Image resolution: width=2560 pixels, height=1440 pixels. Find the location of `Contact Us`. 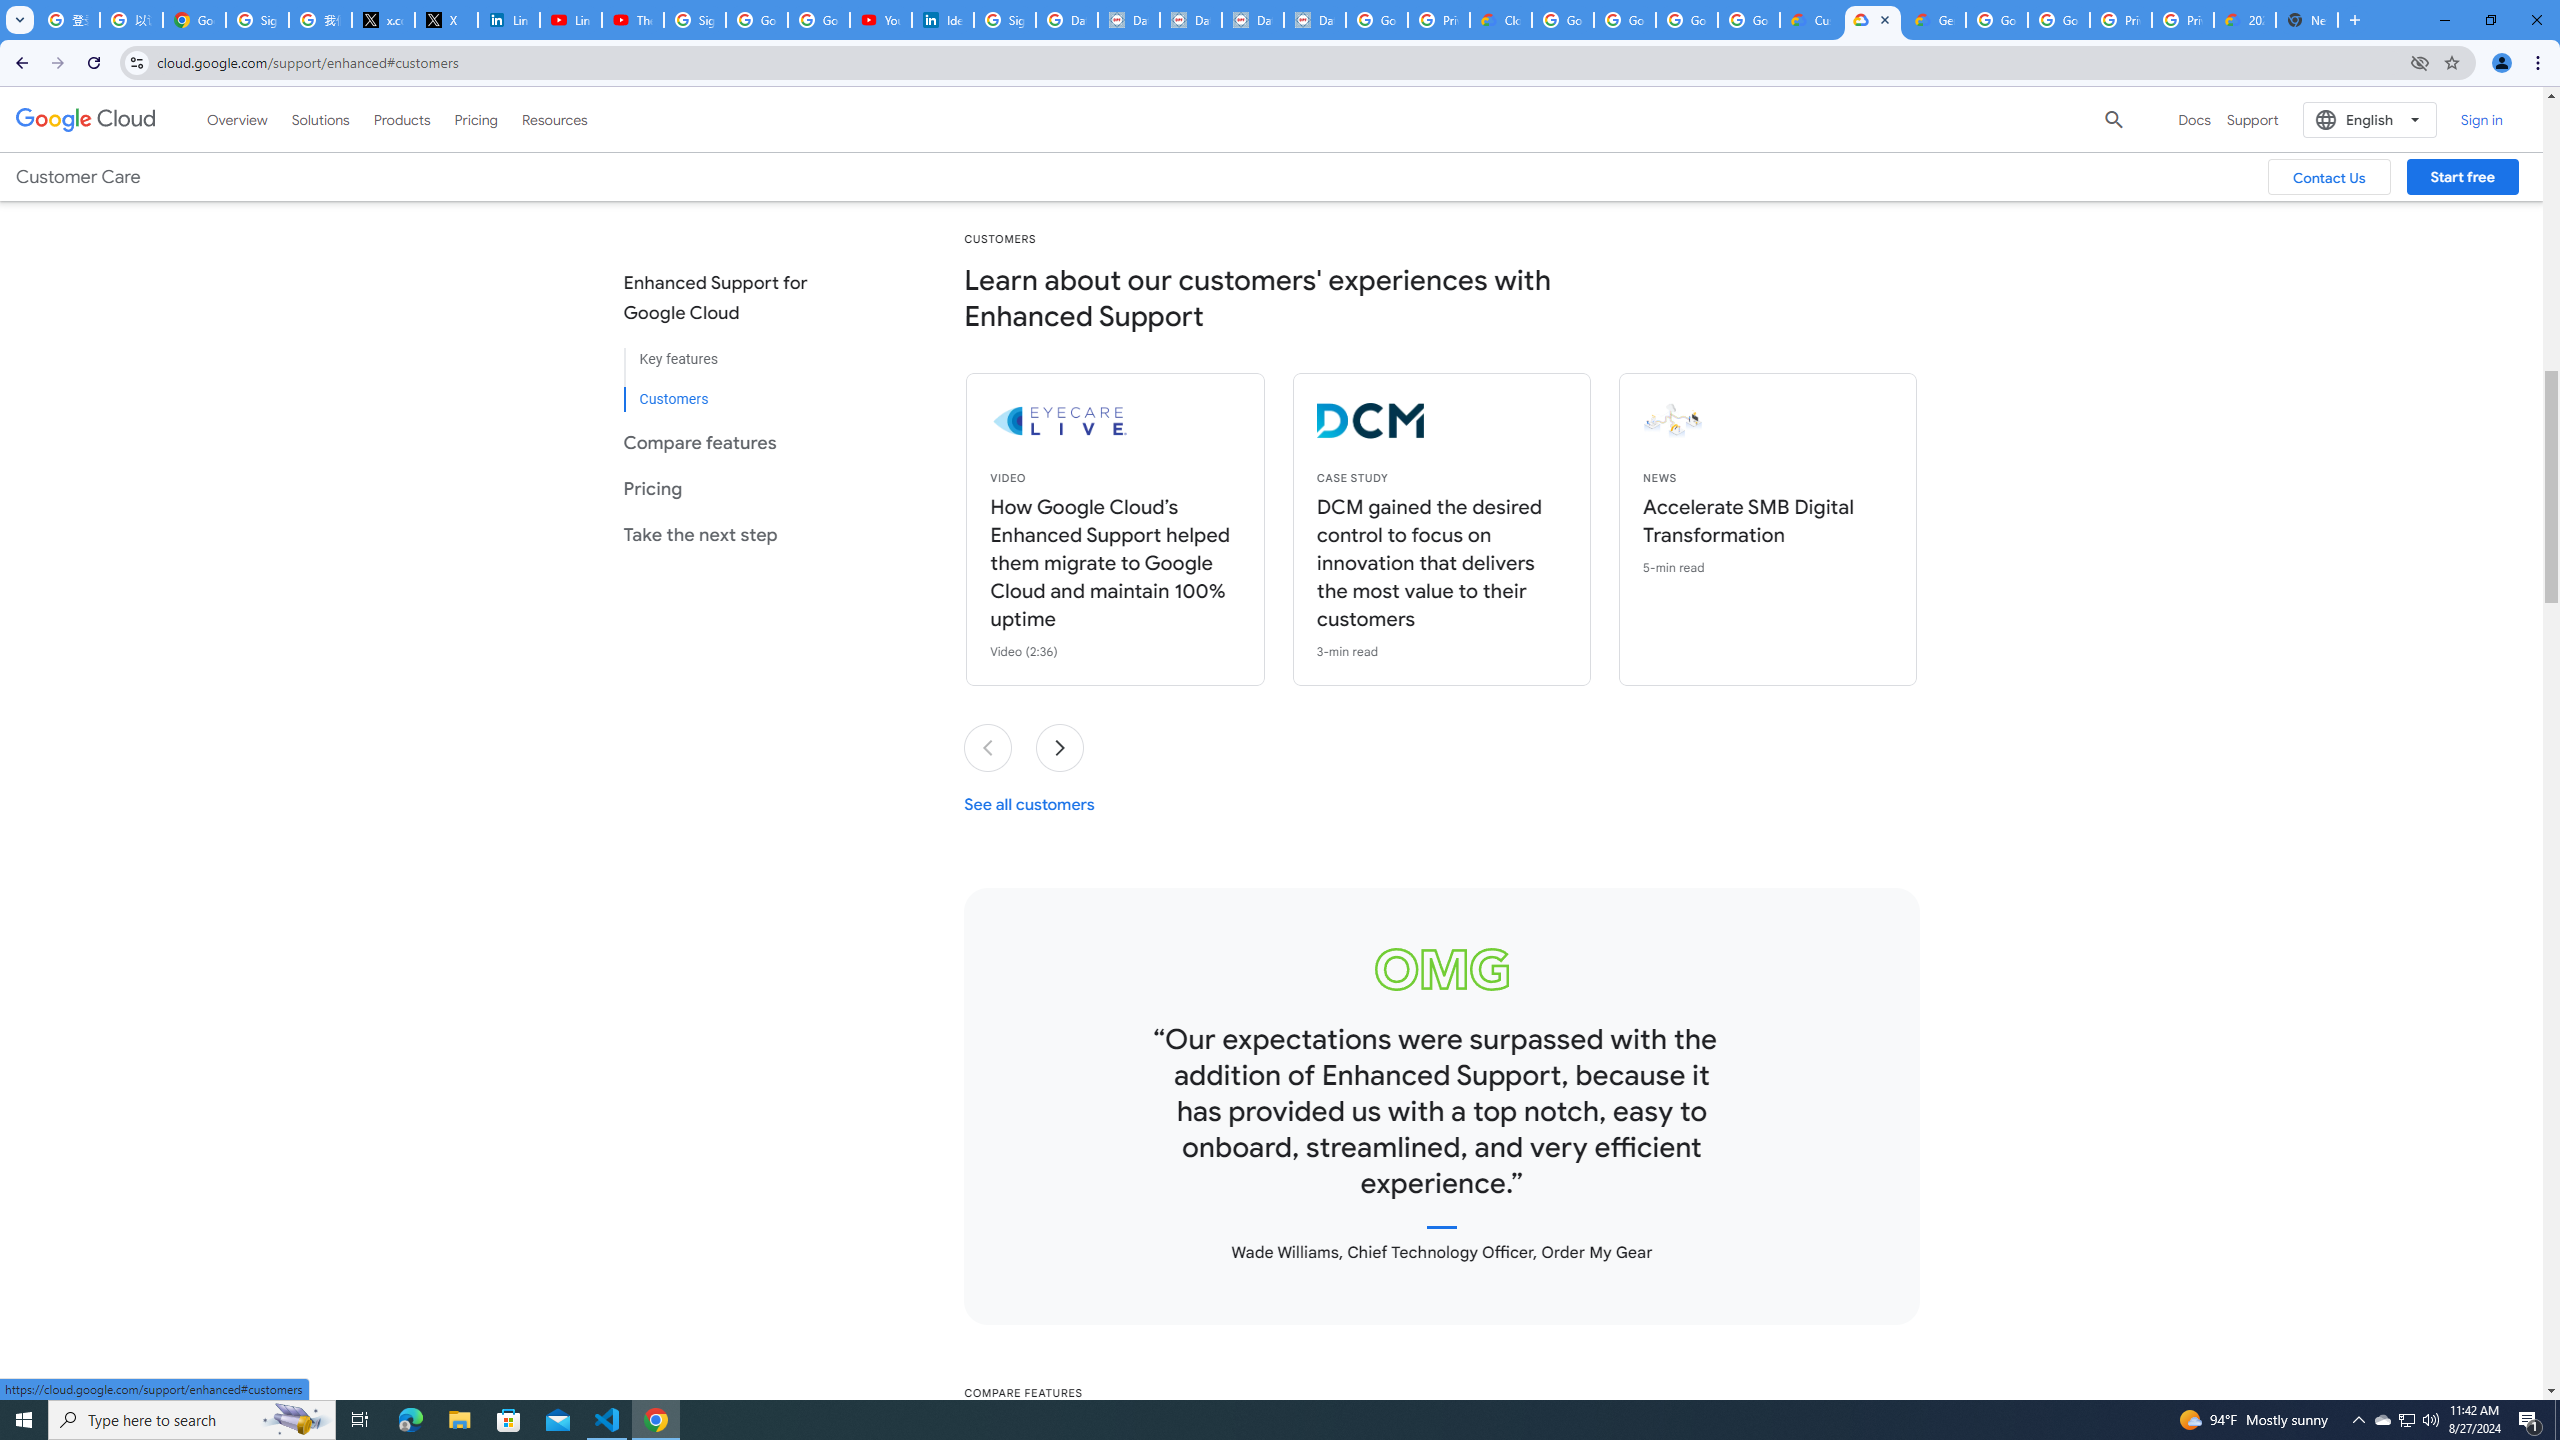

Contact Us is located at coordinates (2330, 176).